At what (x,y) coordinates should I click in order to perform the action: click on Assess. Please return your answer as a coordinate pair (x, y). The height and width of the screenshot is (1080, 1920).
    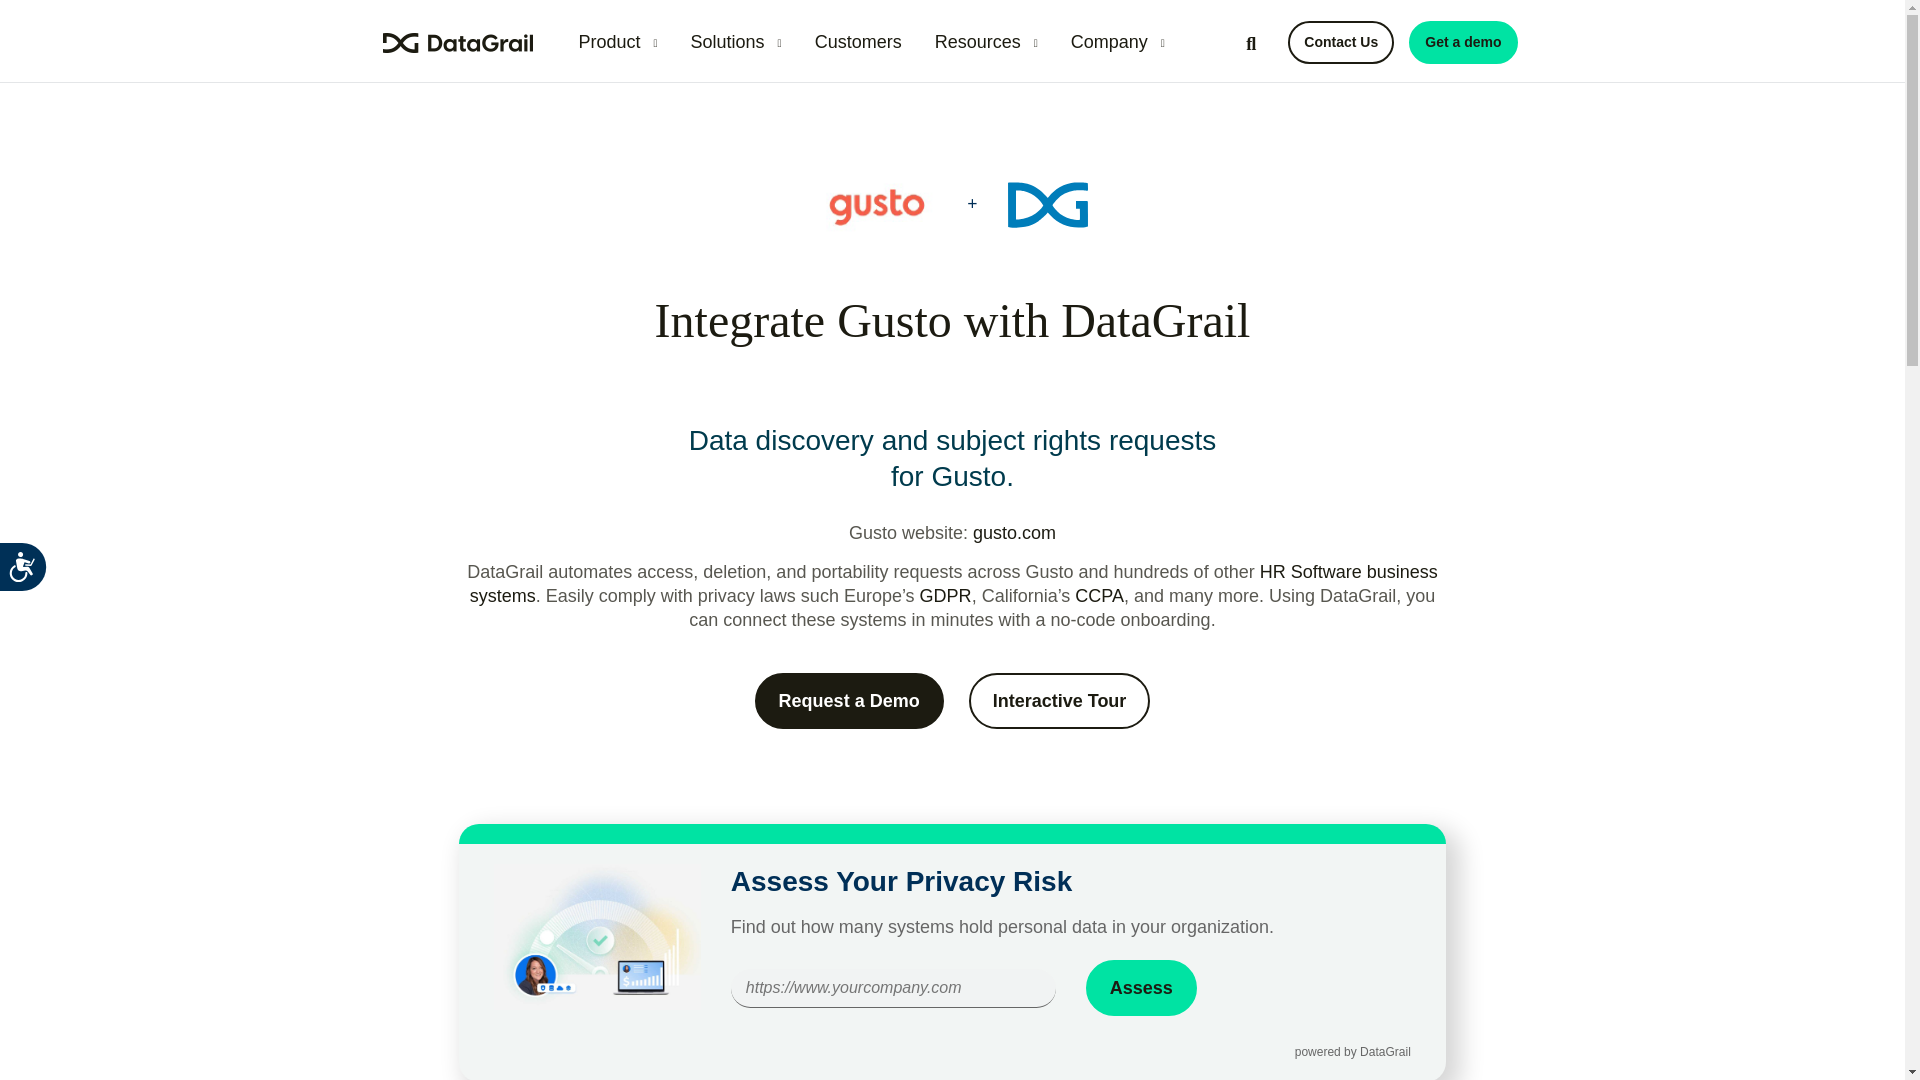
    Looking at the image, I should click on (1141, 988).